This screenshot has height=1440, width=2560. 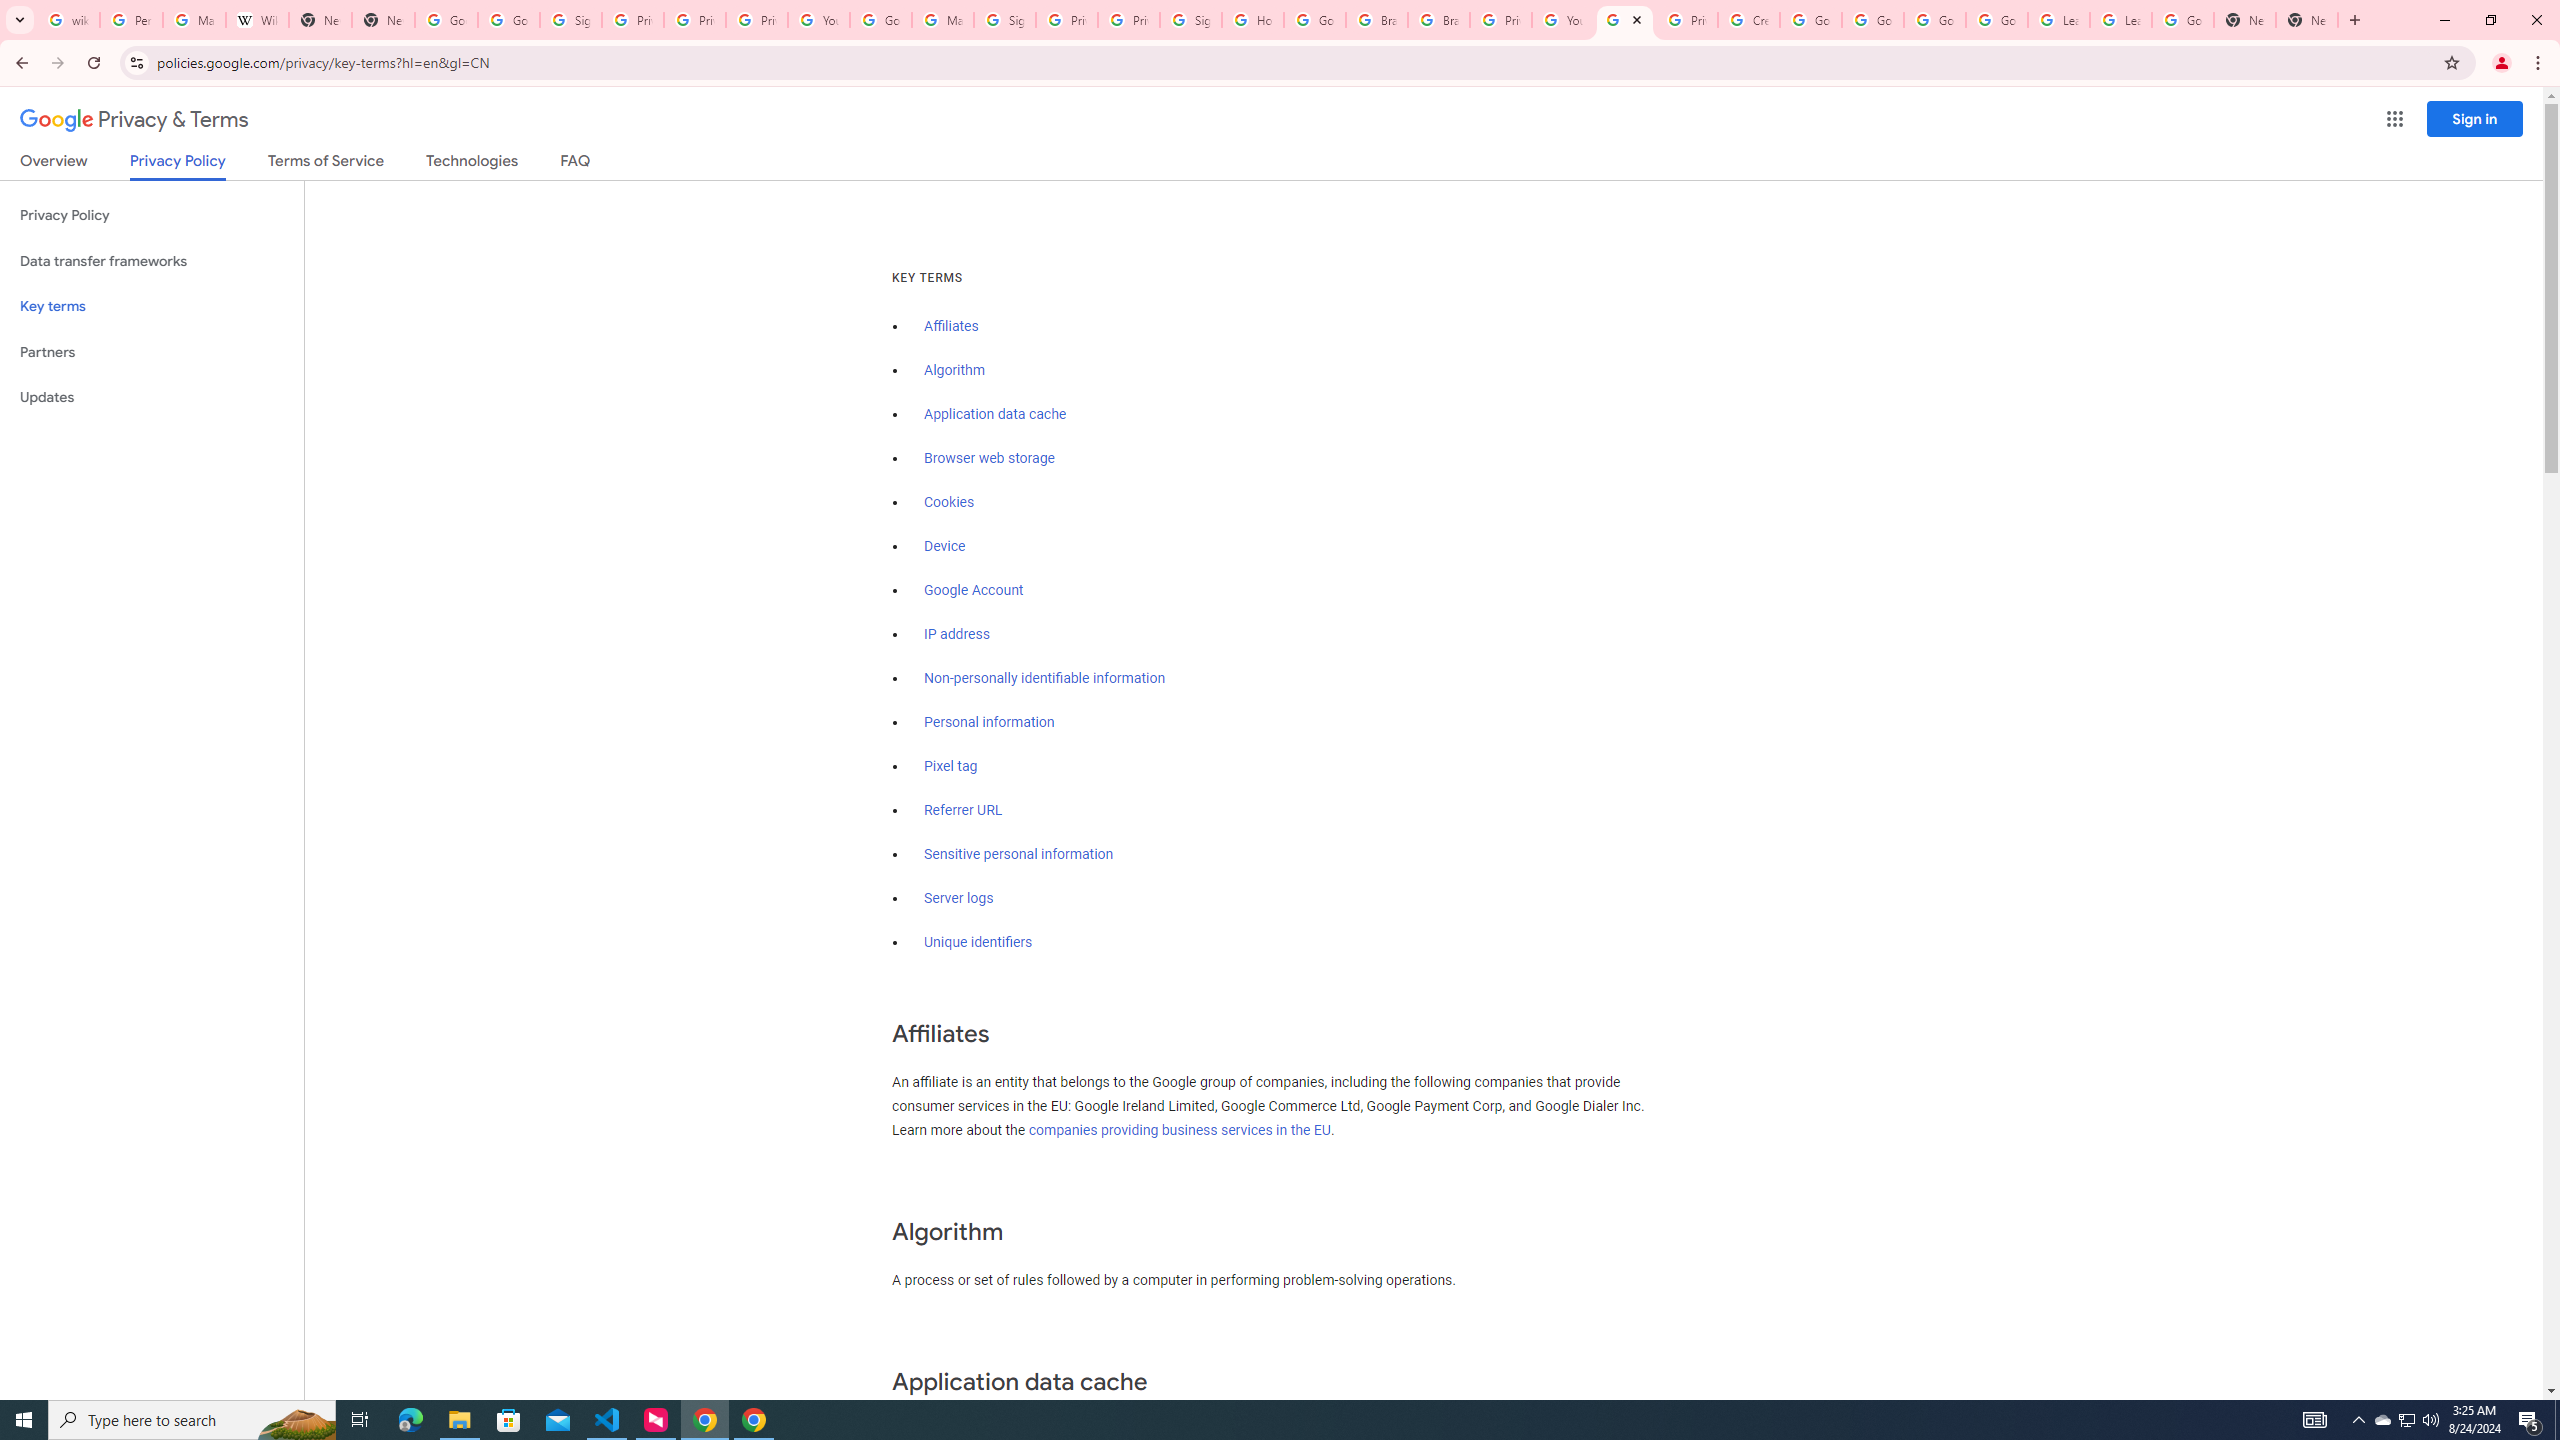 I want to click on Affiliates, so click(x=950, y=326).